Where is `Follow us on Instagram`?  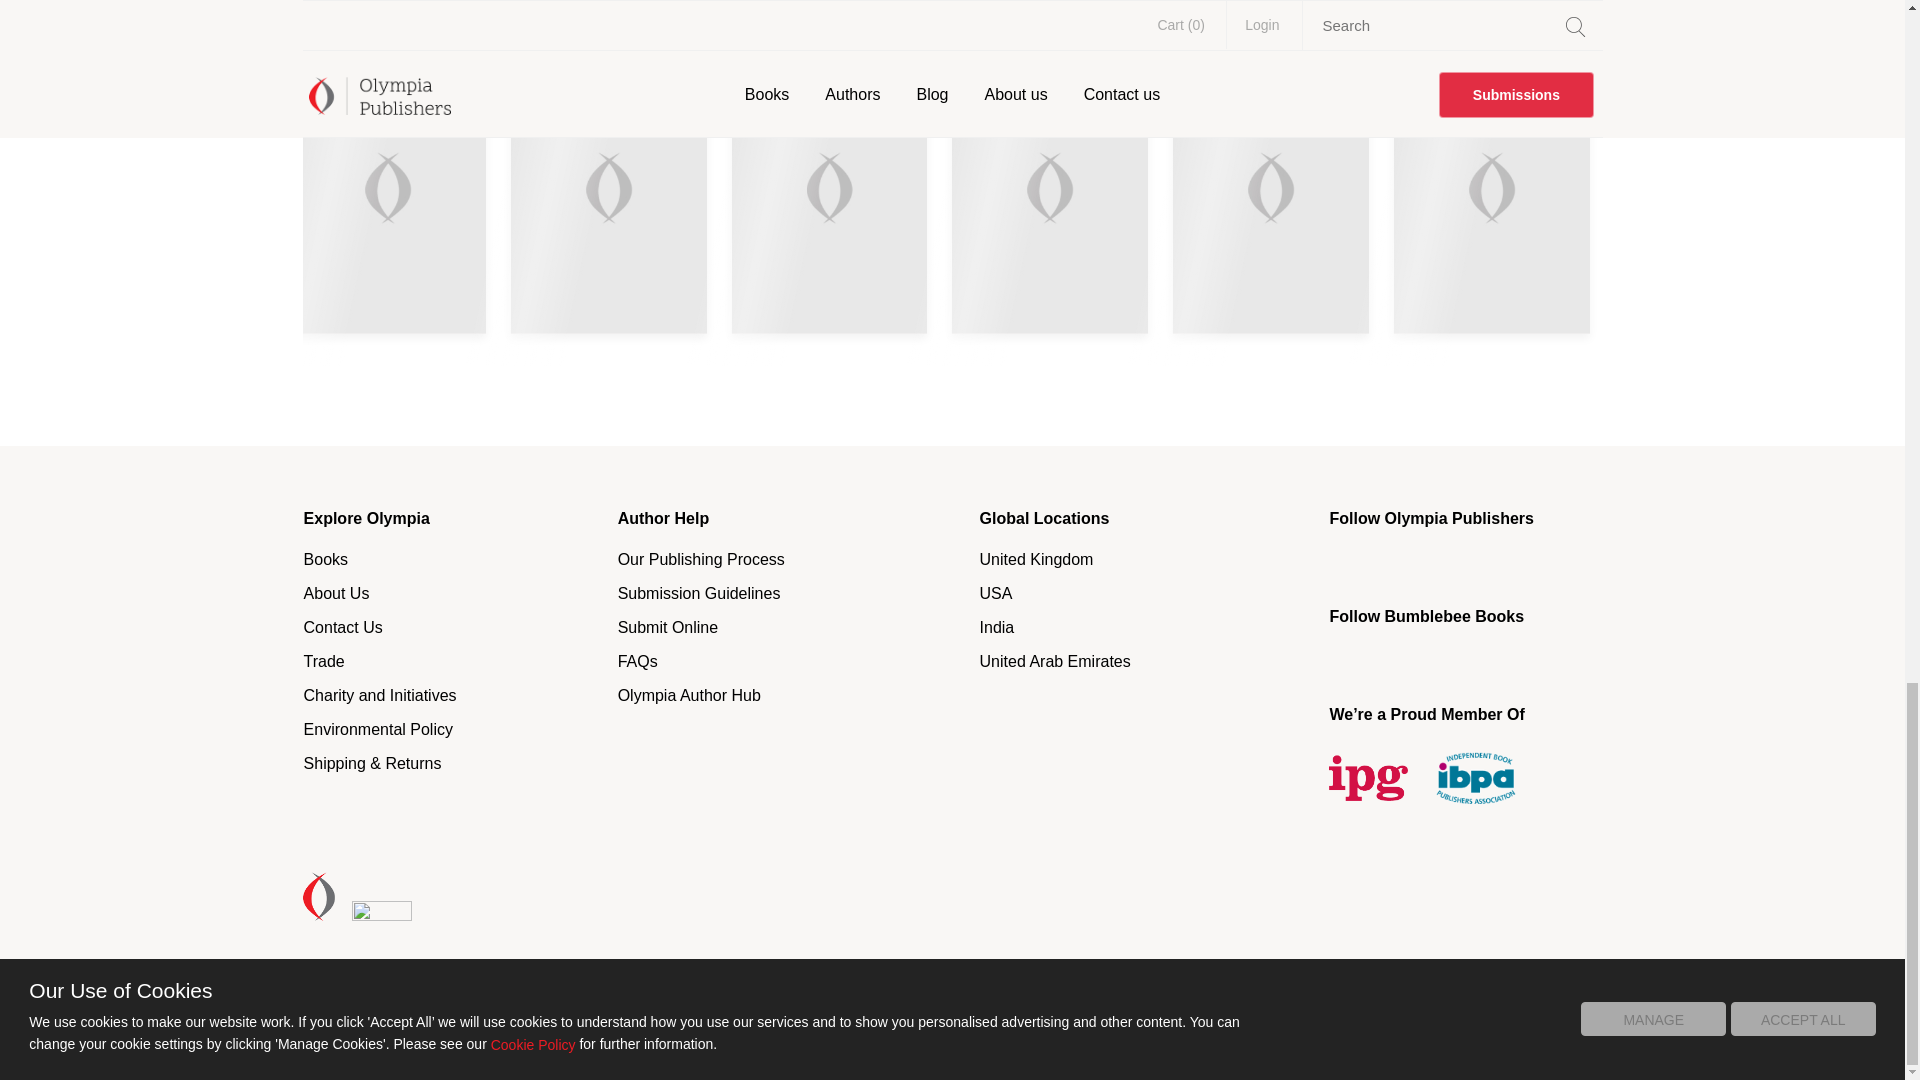
Follow us on Instagram is located at coordinates (1572, 562).